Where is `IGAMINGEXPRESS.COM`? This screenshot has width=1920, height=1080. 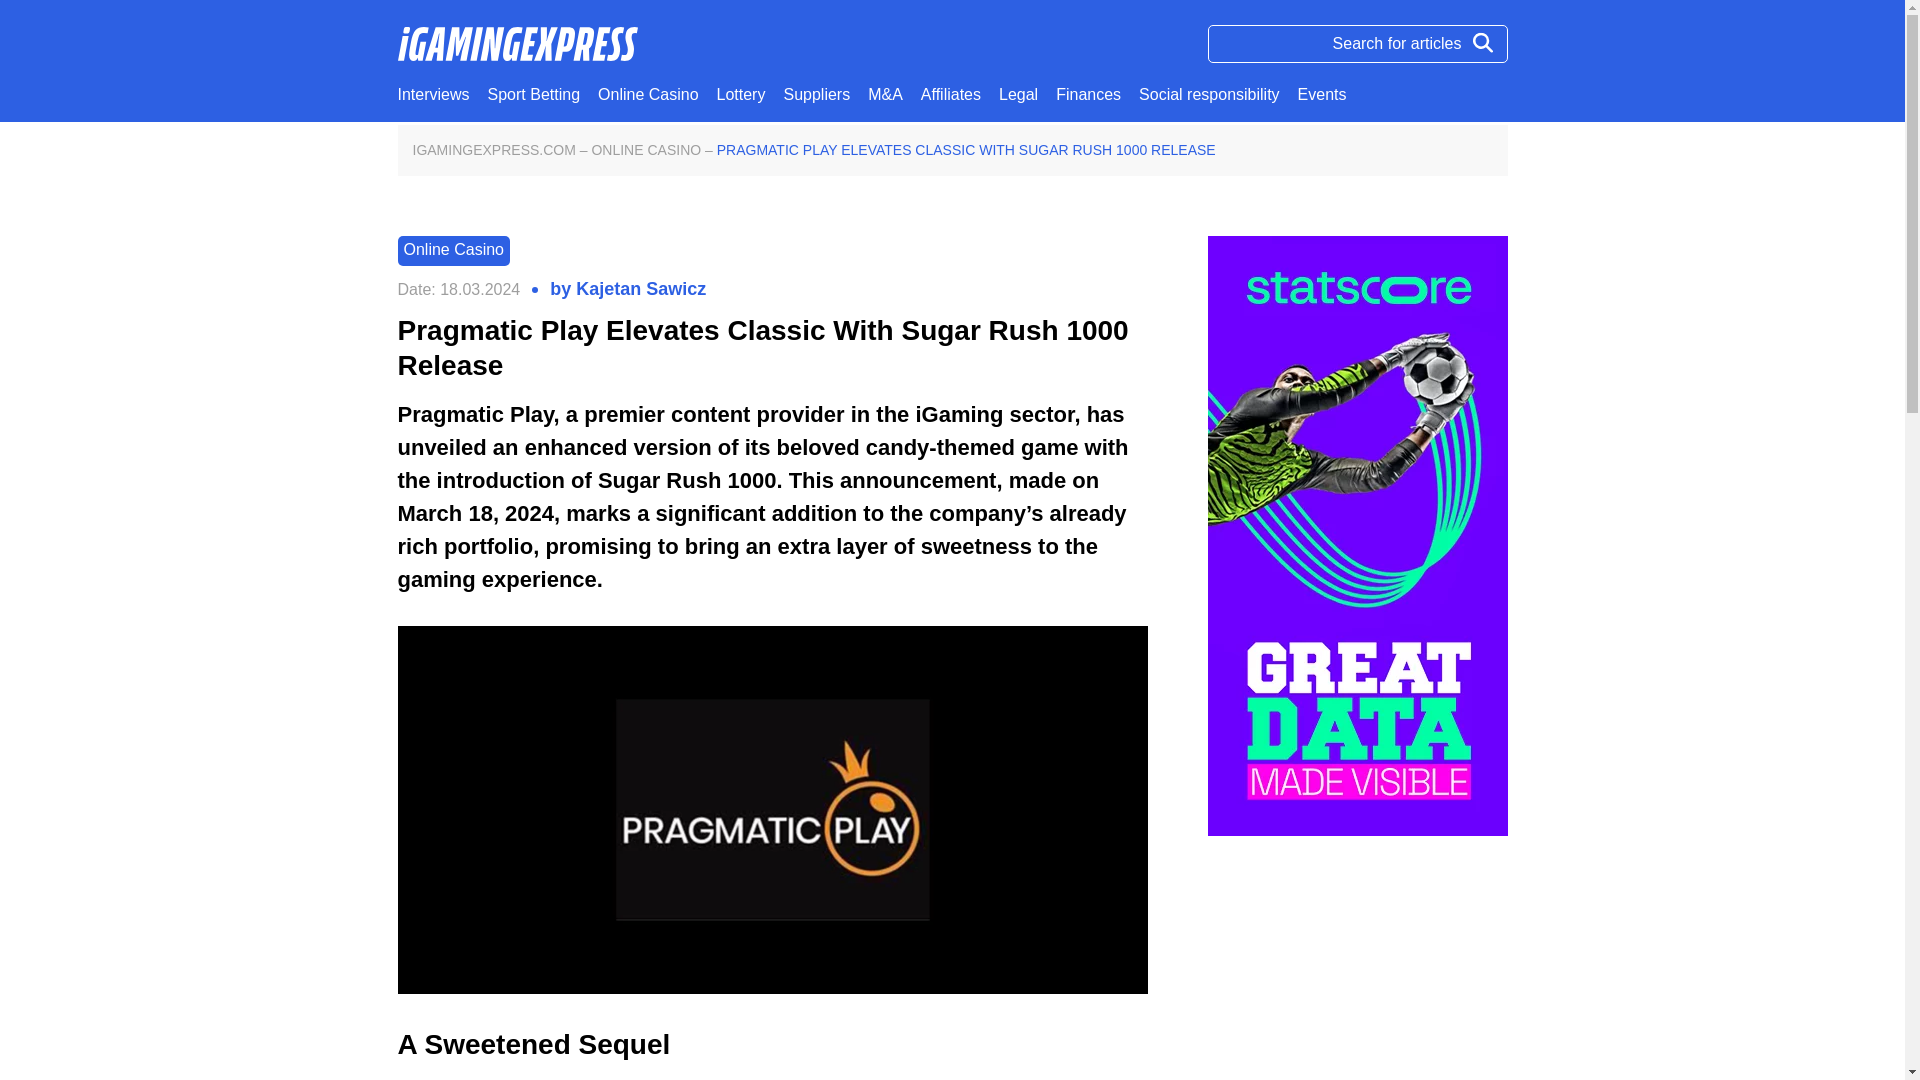 IGAMINGEXPRESS.COM is located at coordinates (493, 150).